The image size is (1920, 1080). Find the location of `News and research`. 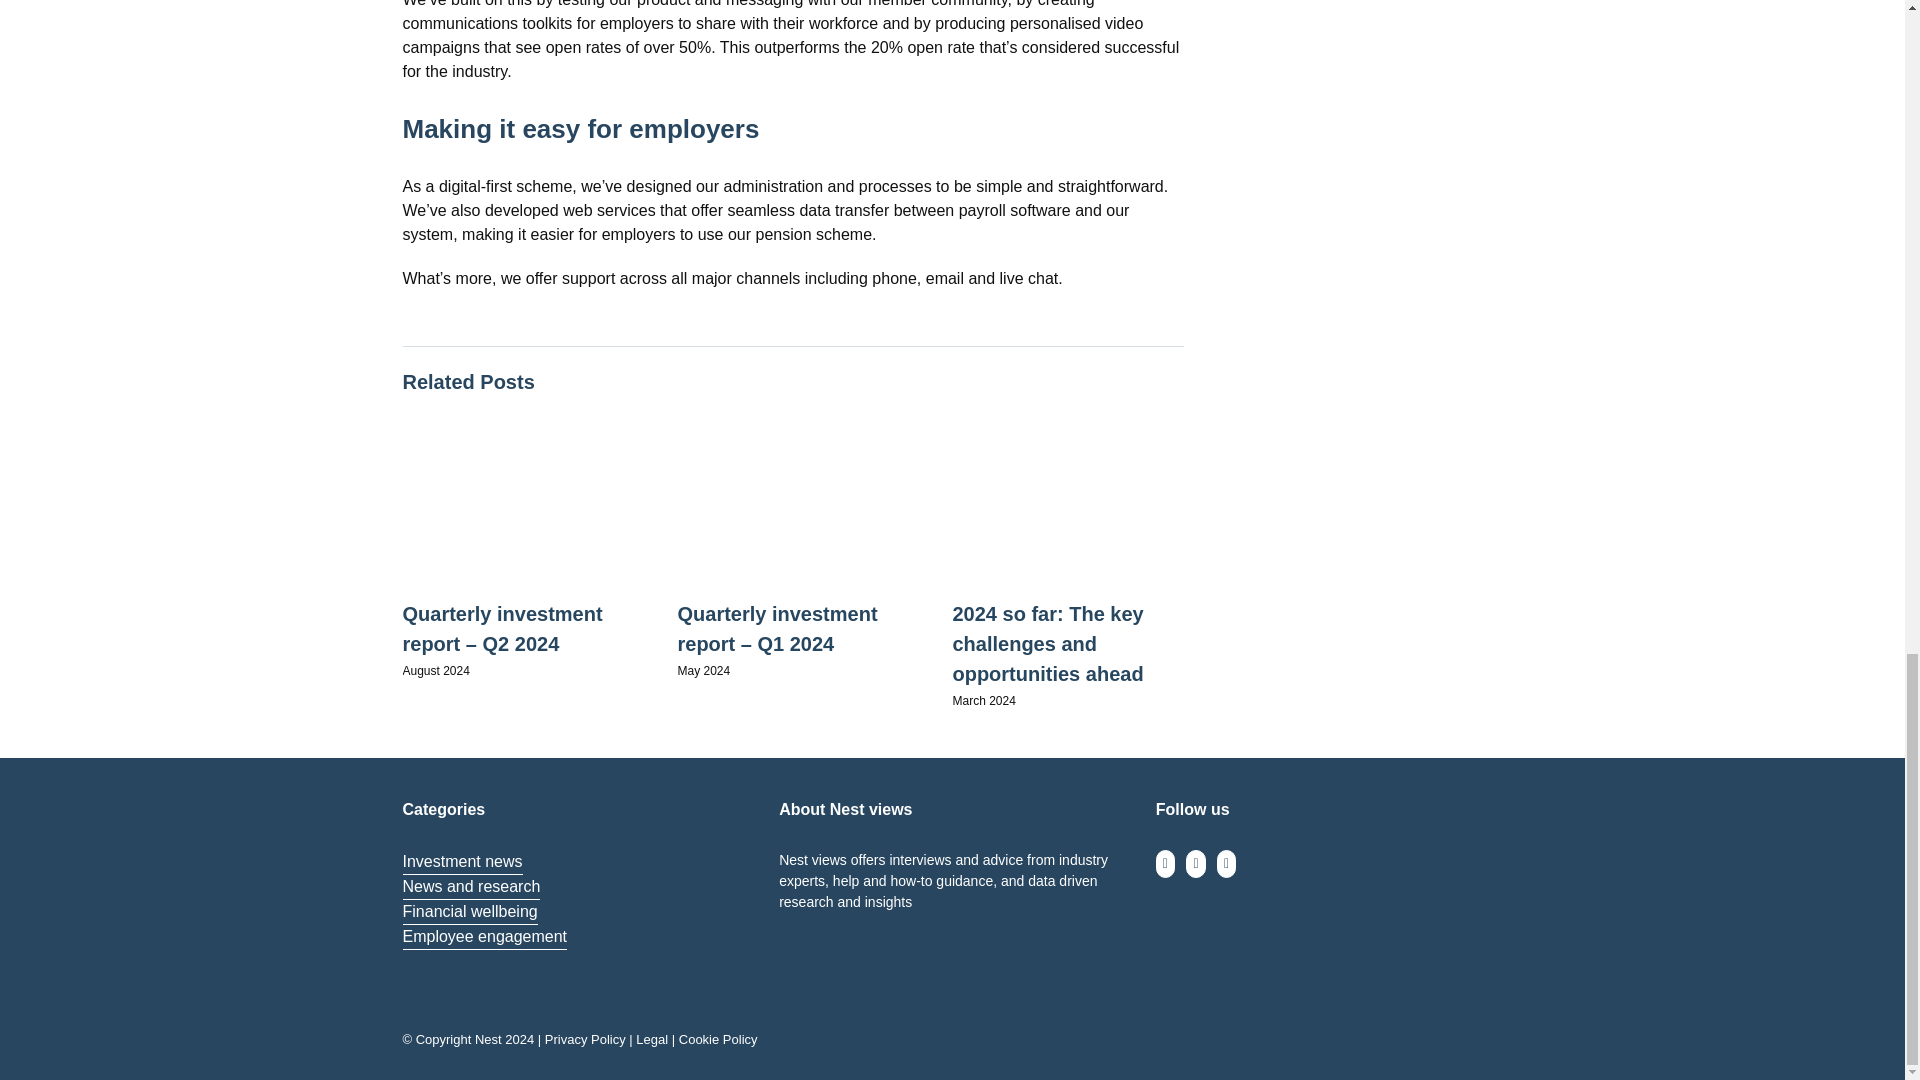

News and research is located at coordinates (470, 886).